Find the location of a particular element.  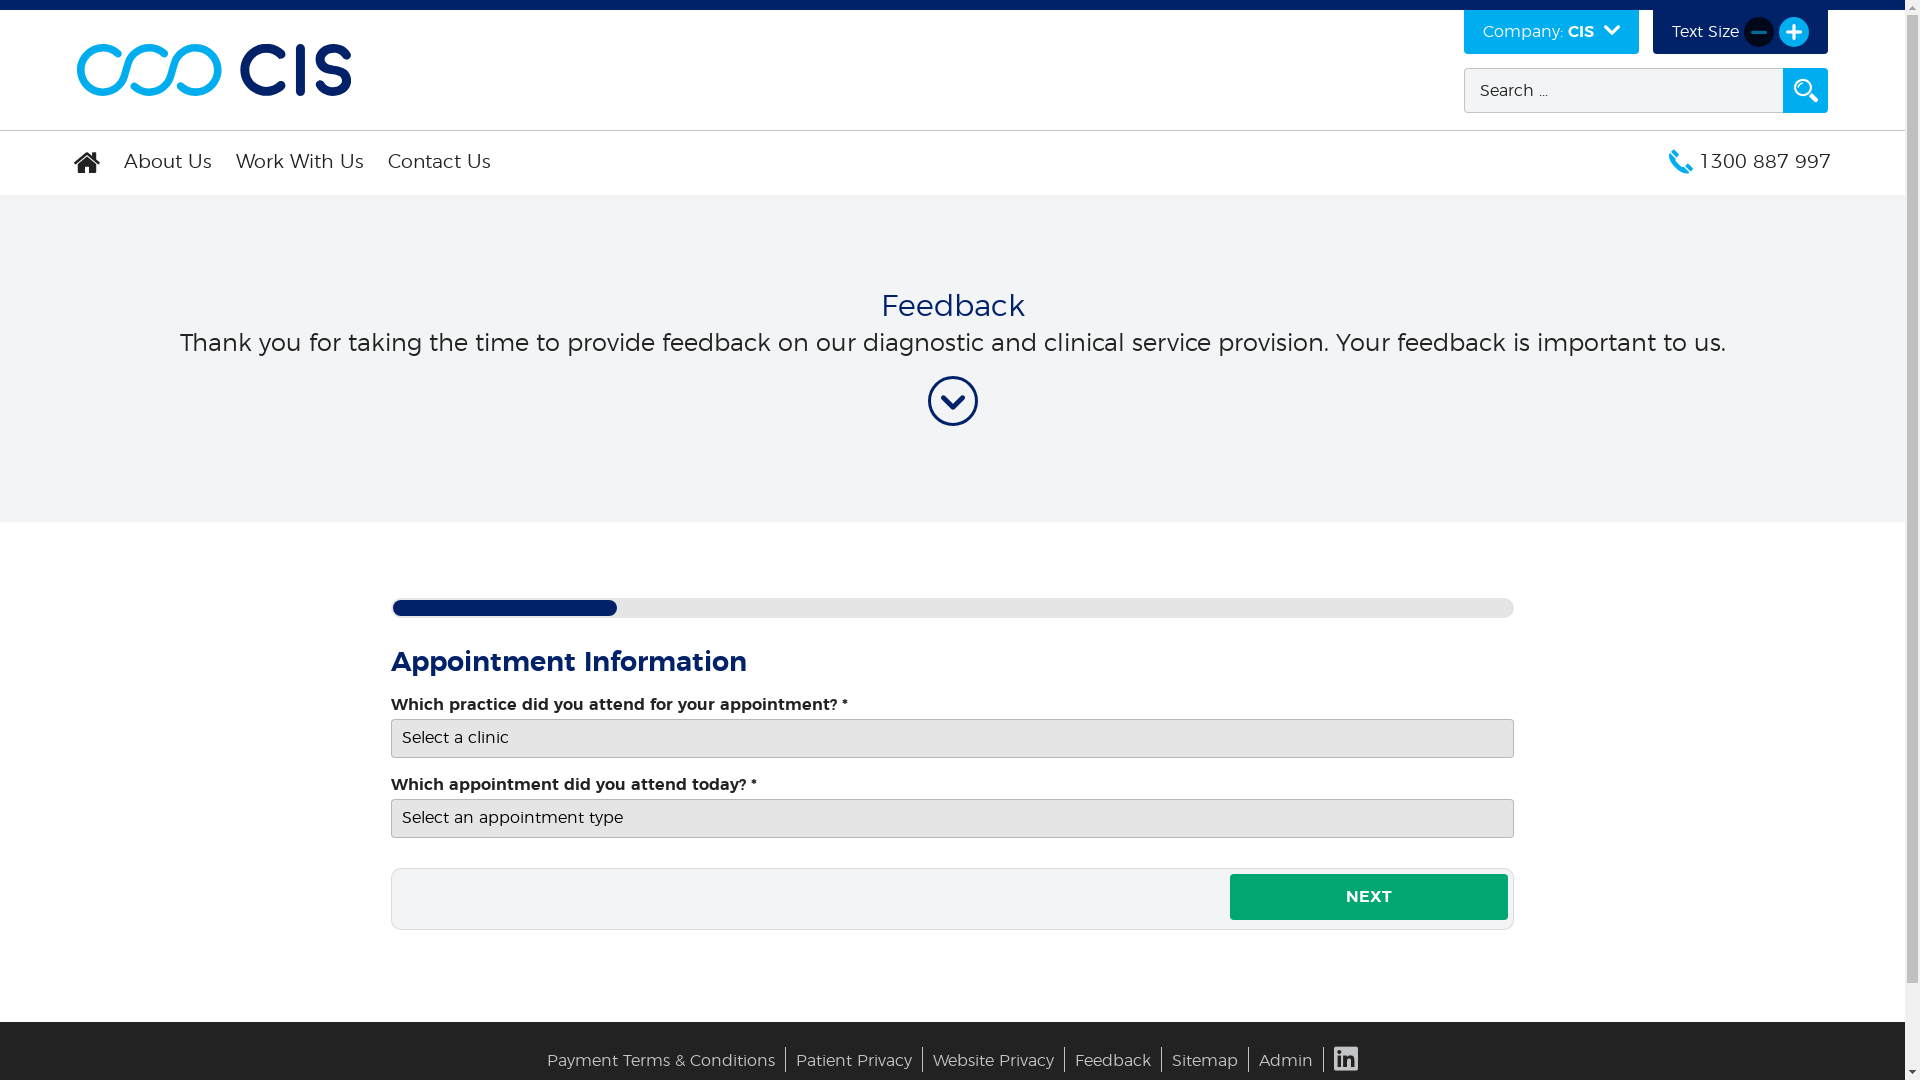

Admin is located at coordinates (1286, 1061).